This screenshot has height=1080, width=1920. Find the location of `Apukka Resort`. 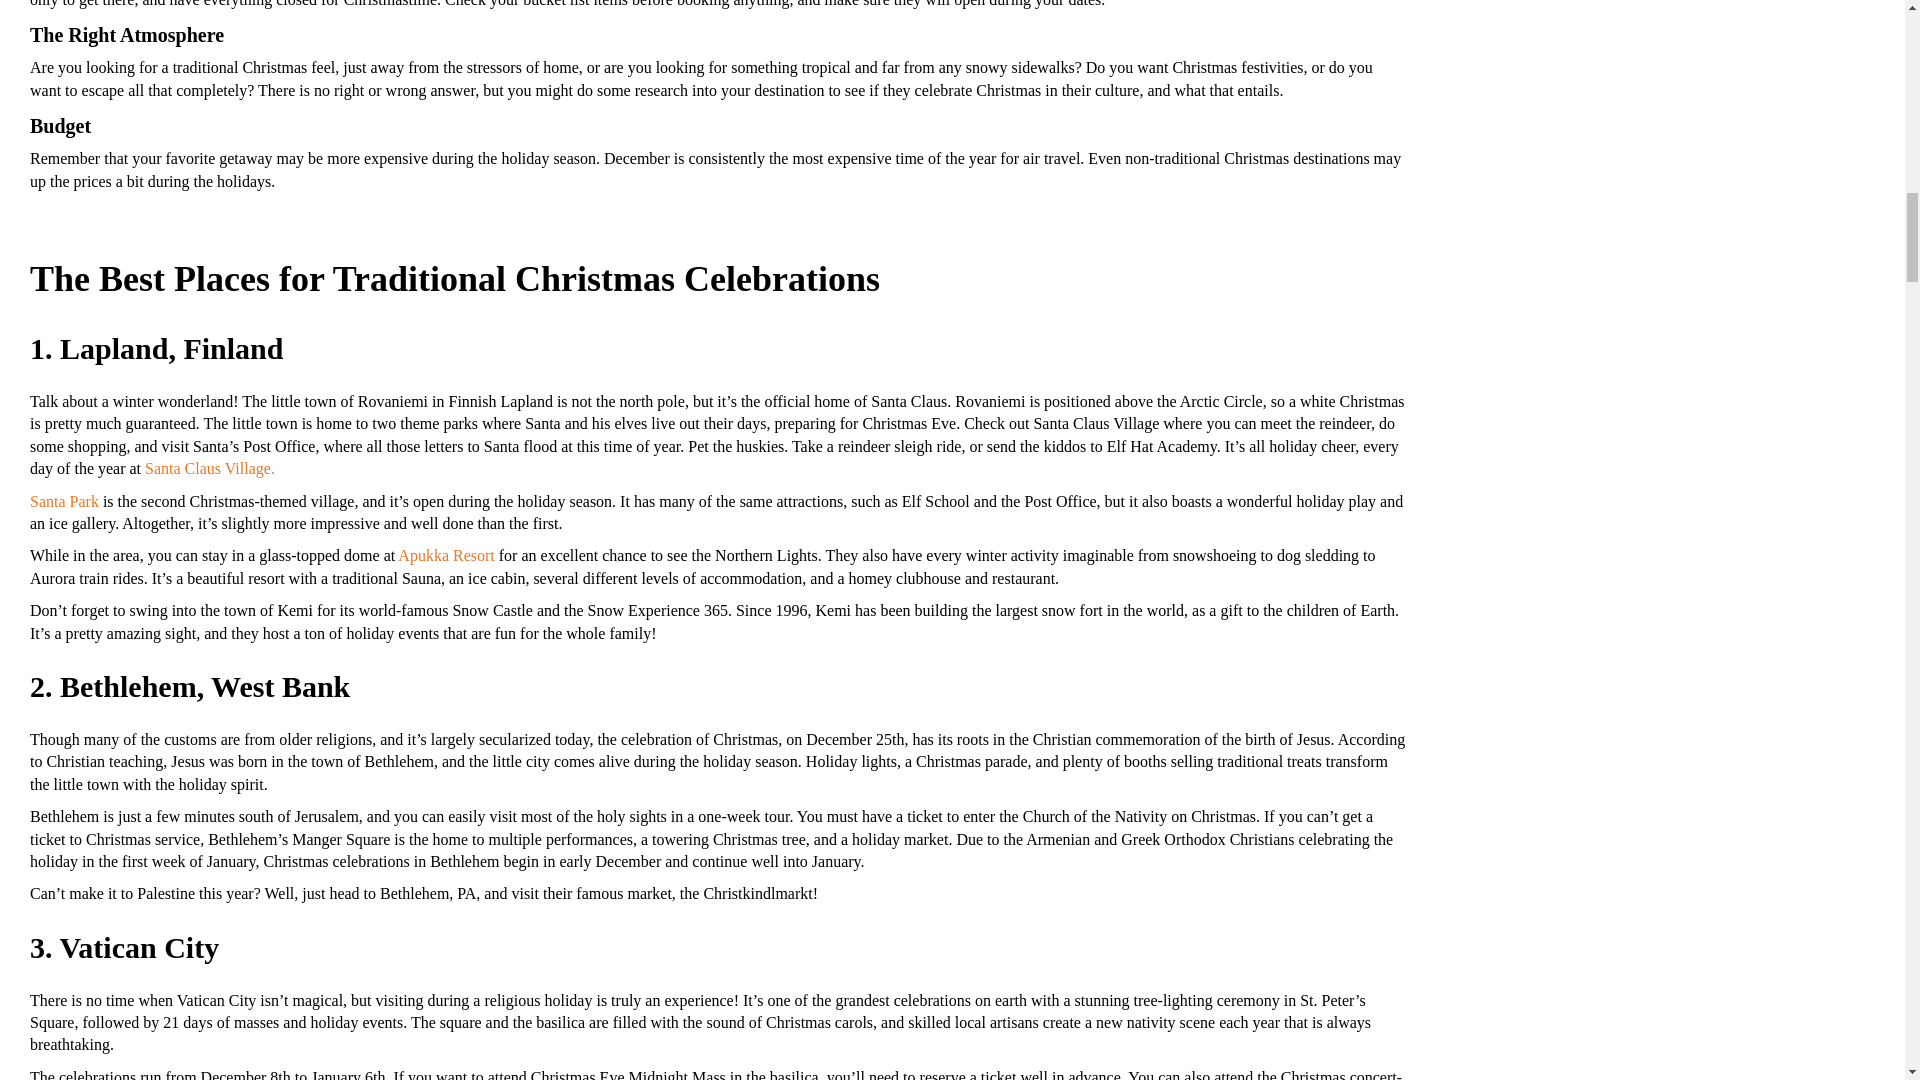

Apukka Resort is located at coordinates (445, 554).